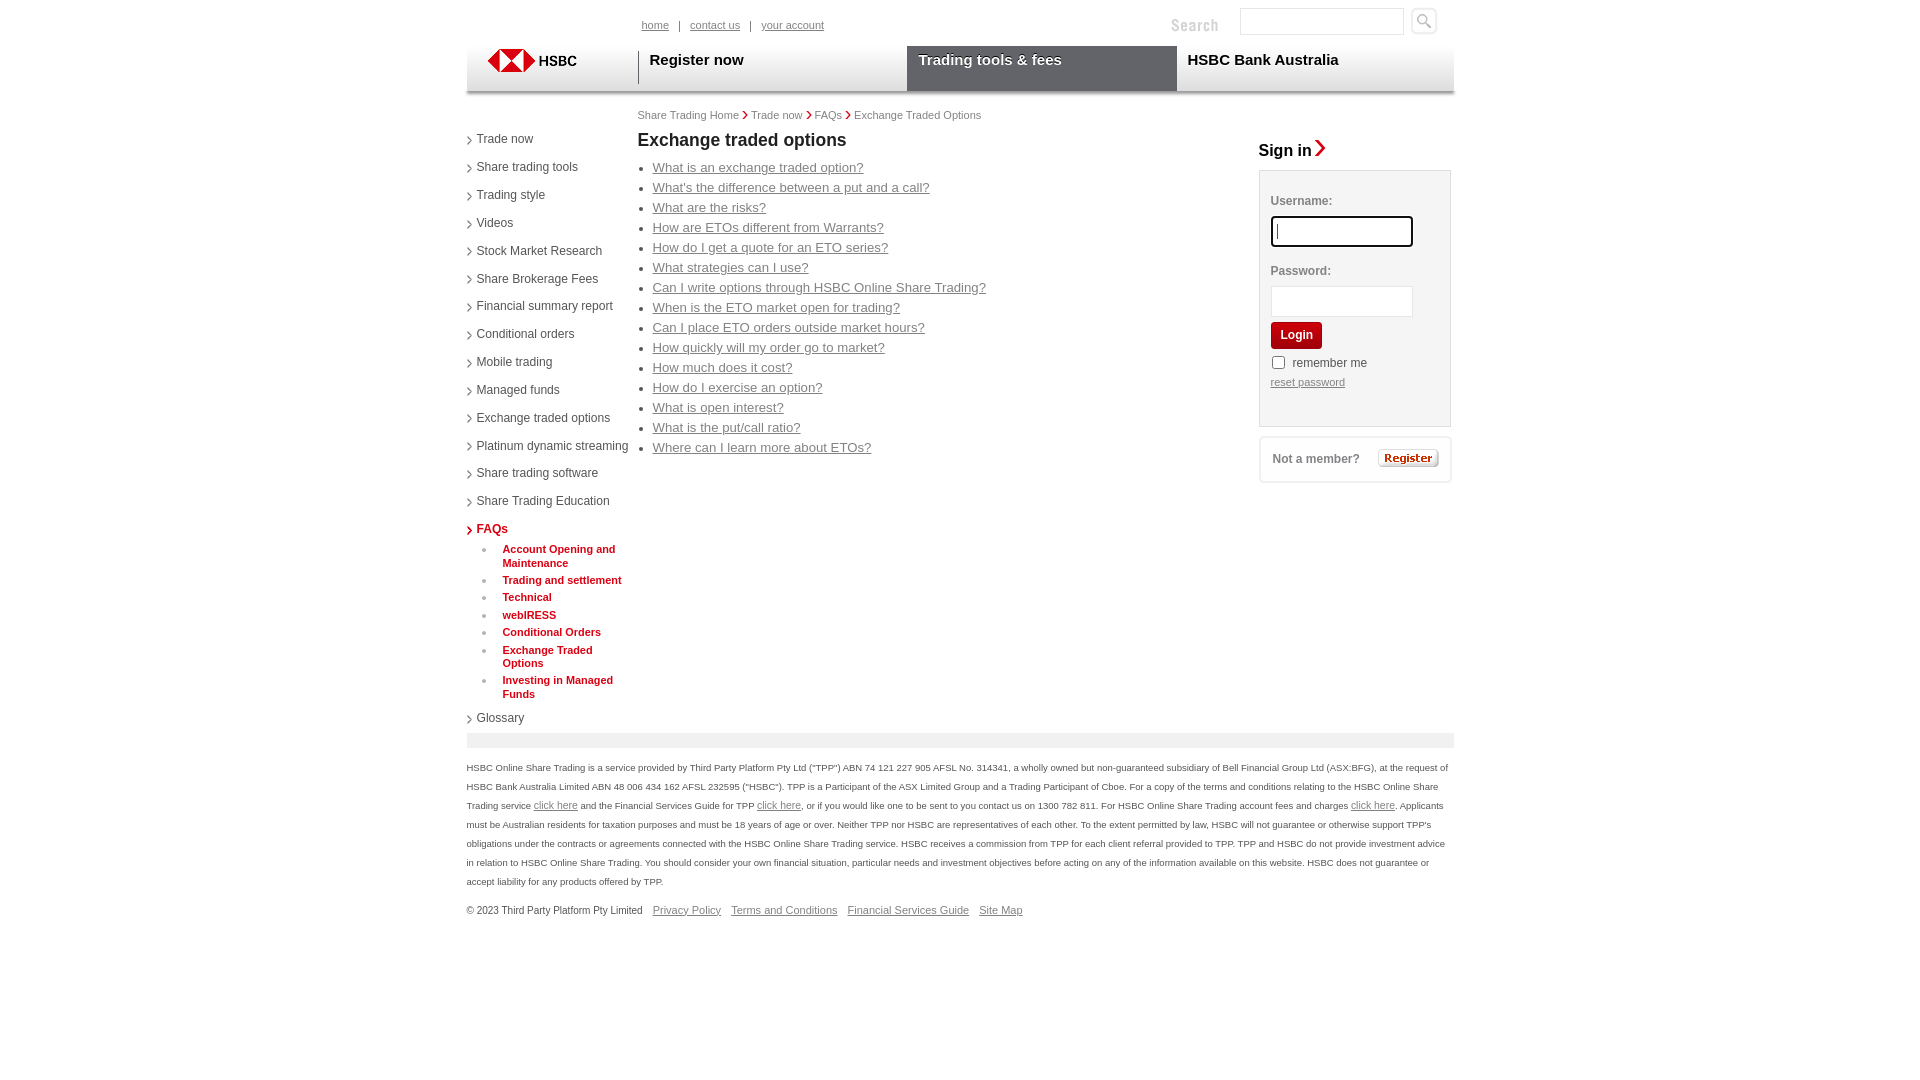  What do you see at coordinates (560, 580) in the screenshot?
I see `Trading and settlement` at bounding box center [560, 580].